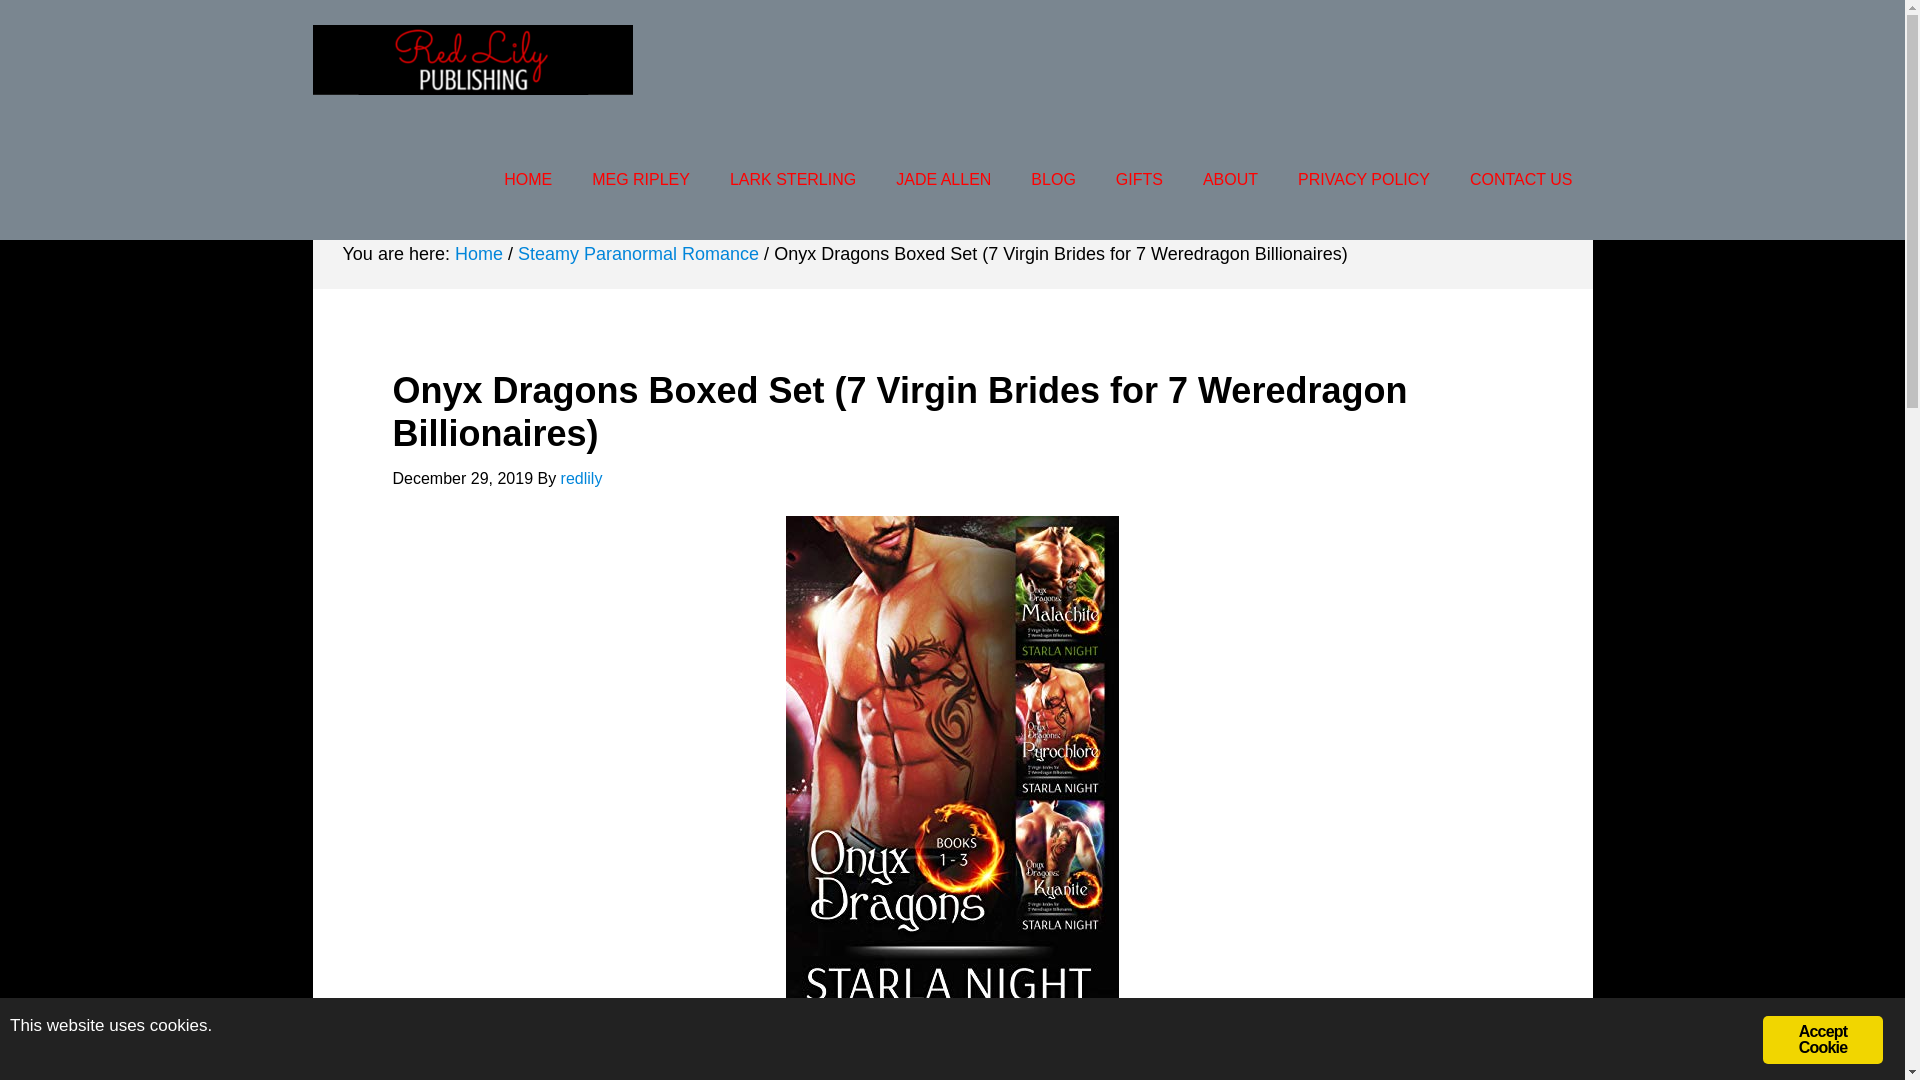 The image size is (1920, 1080). Describe the element at coordinates (1521, 179) in the screenshot. I see `CONTACT US` at that location.